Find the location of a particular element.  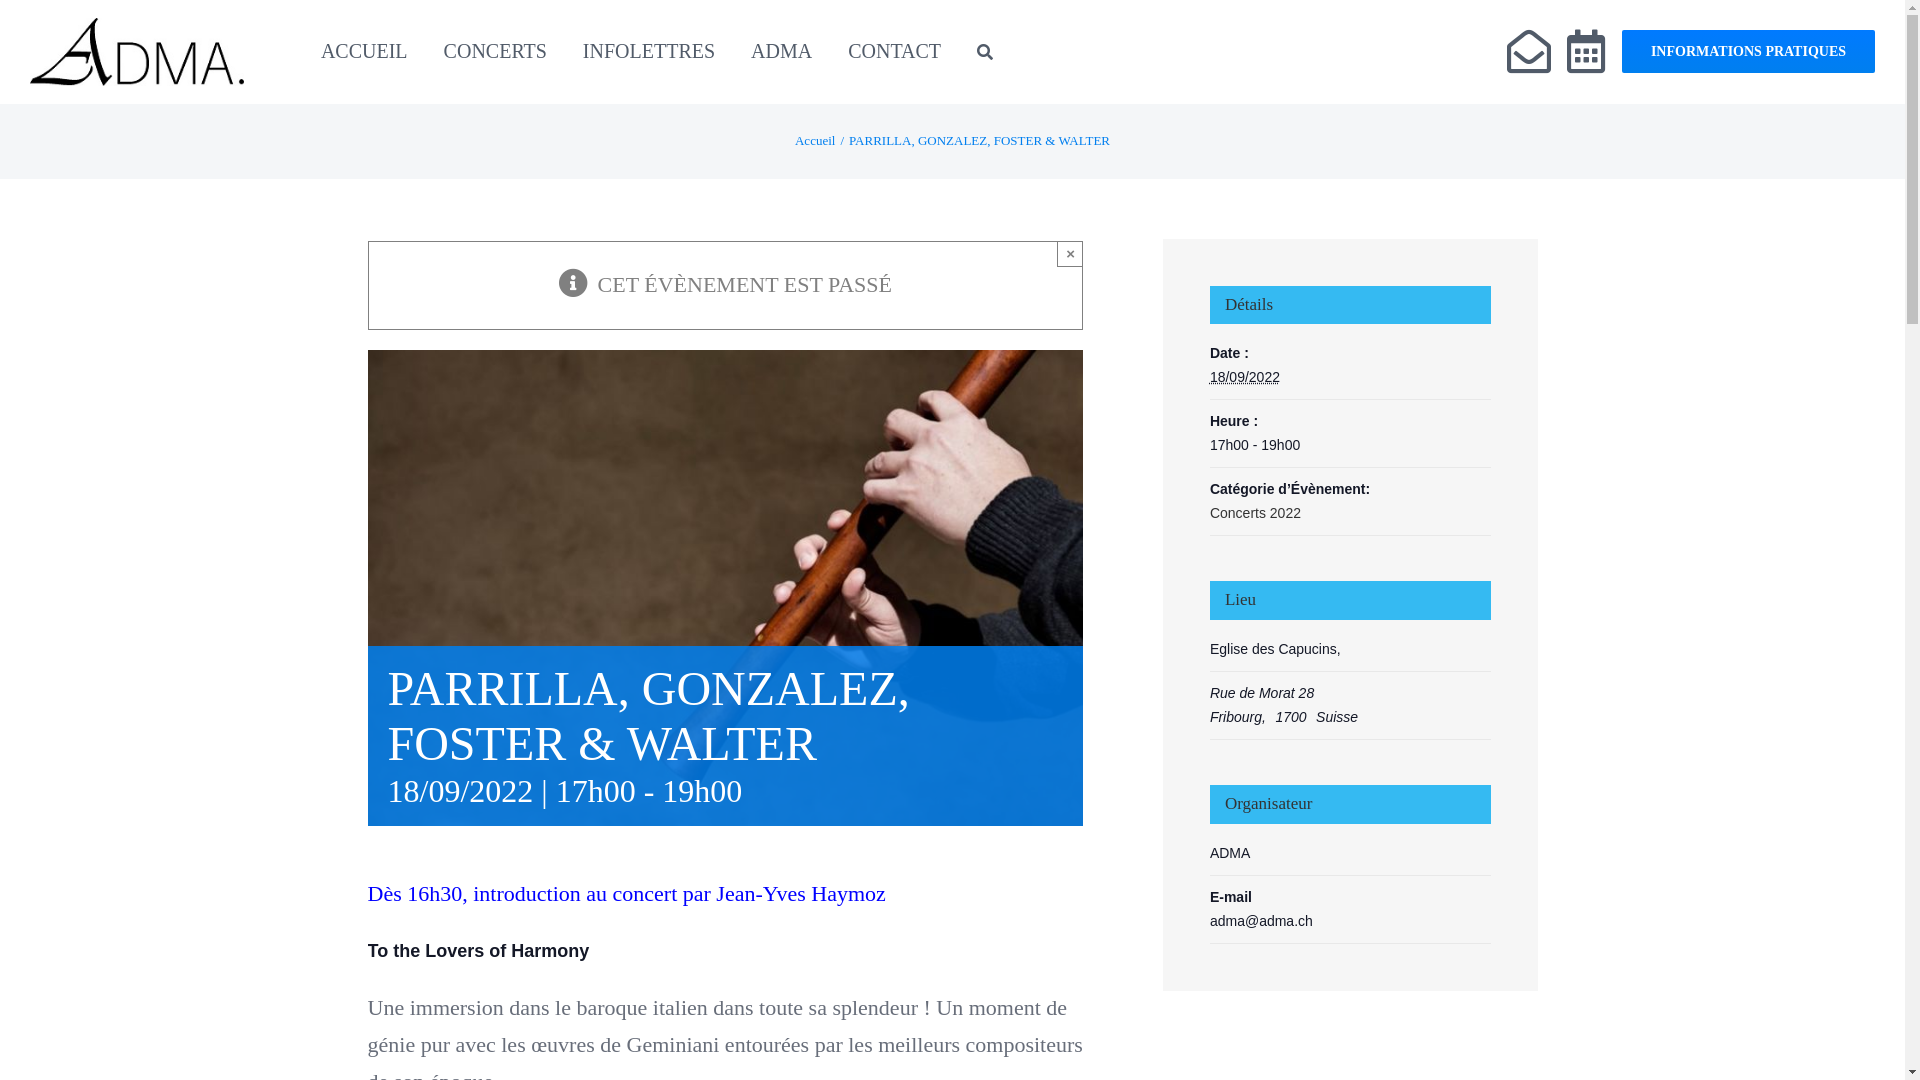

RECHERCHER is located at coordinates (985, 52).